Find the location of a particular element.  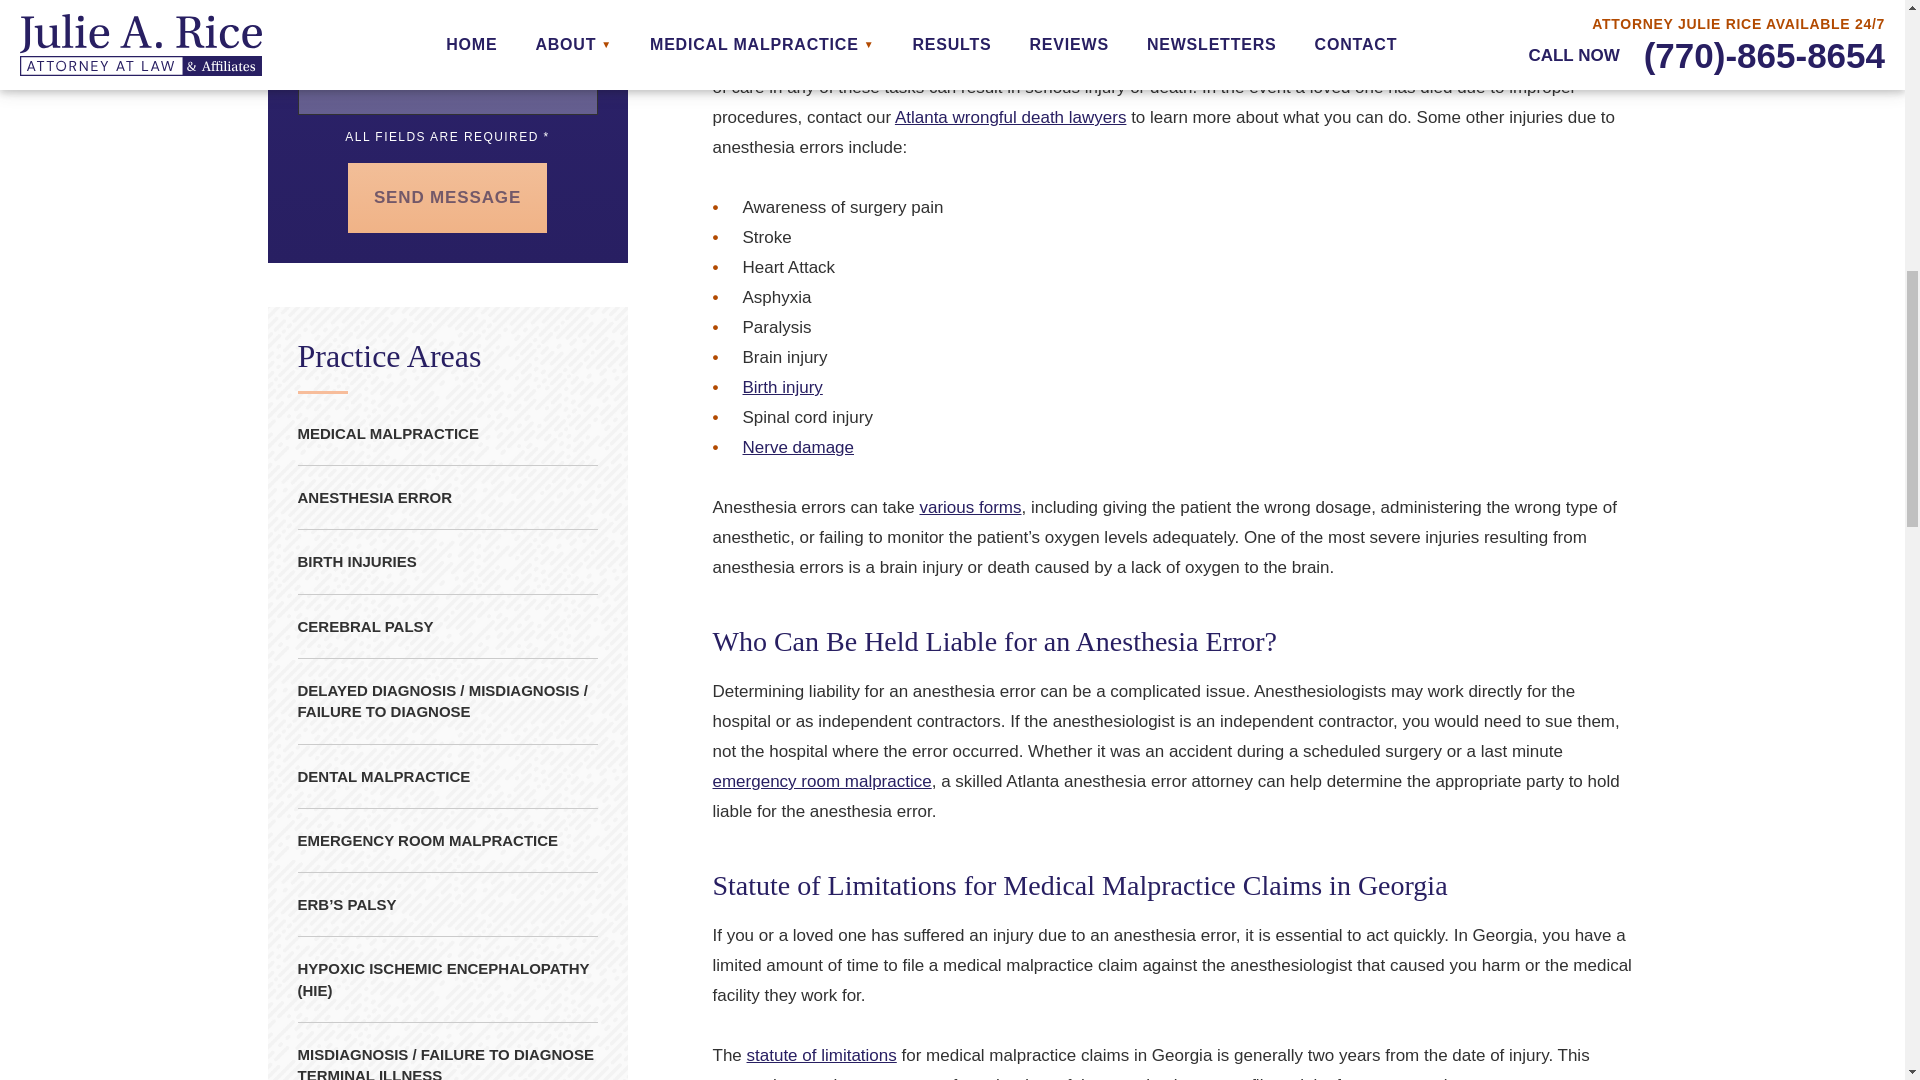

Birth injury is located at coordinates (781, 388).